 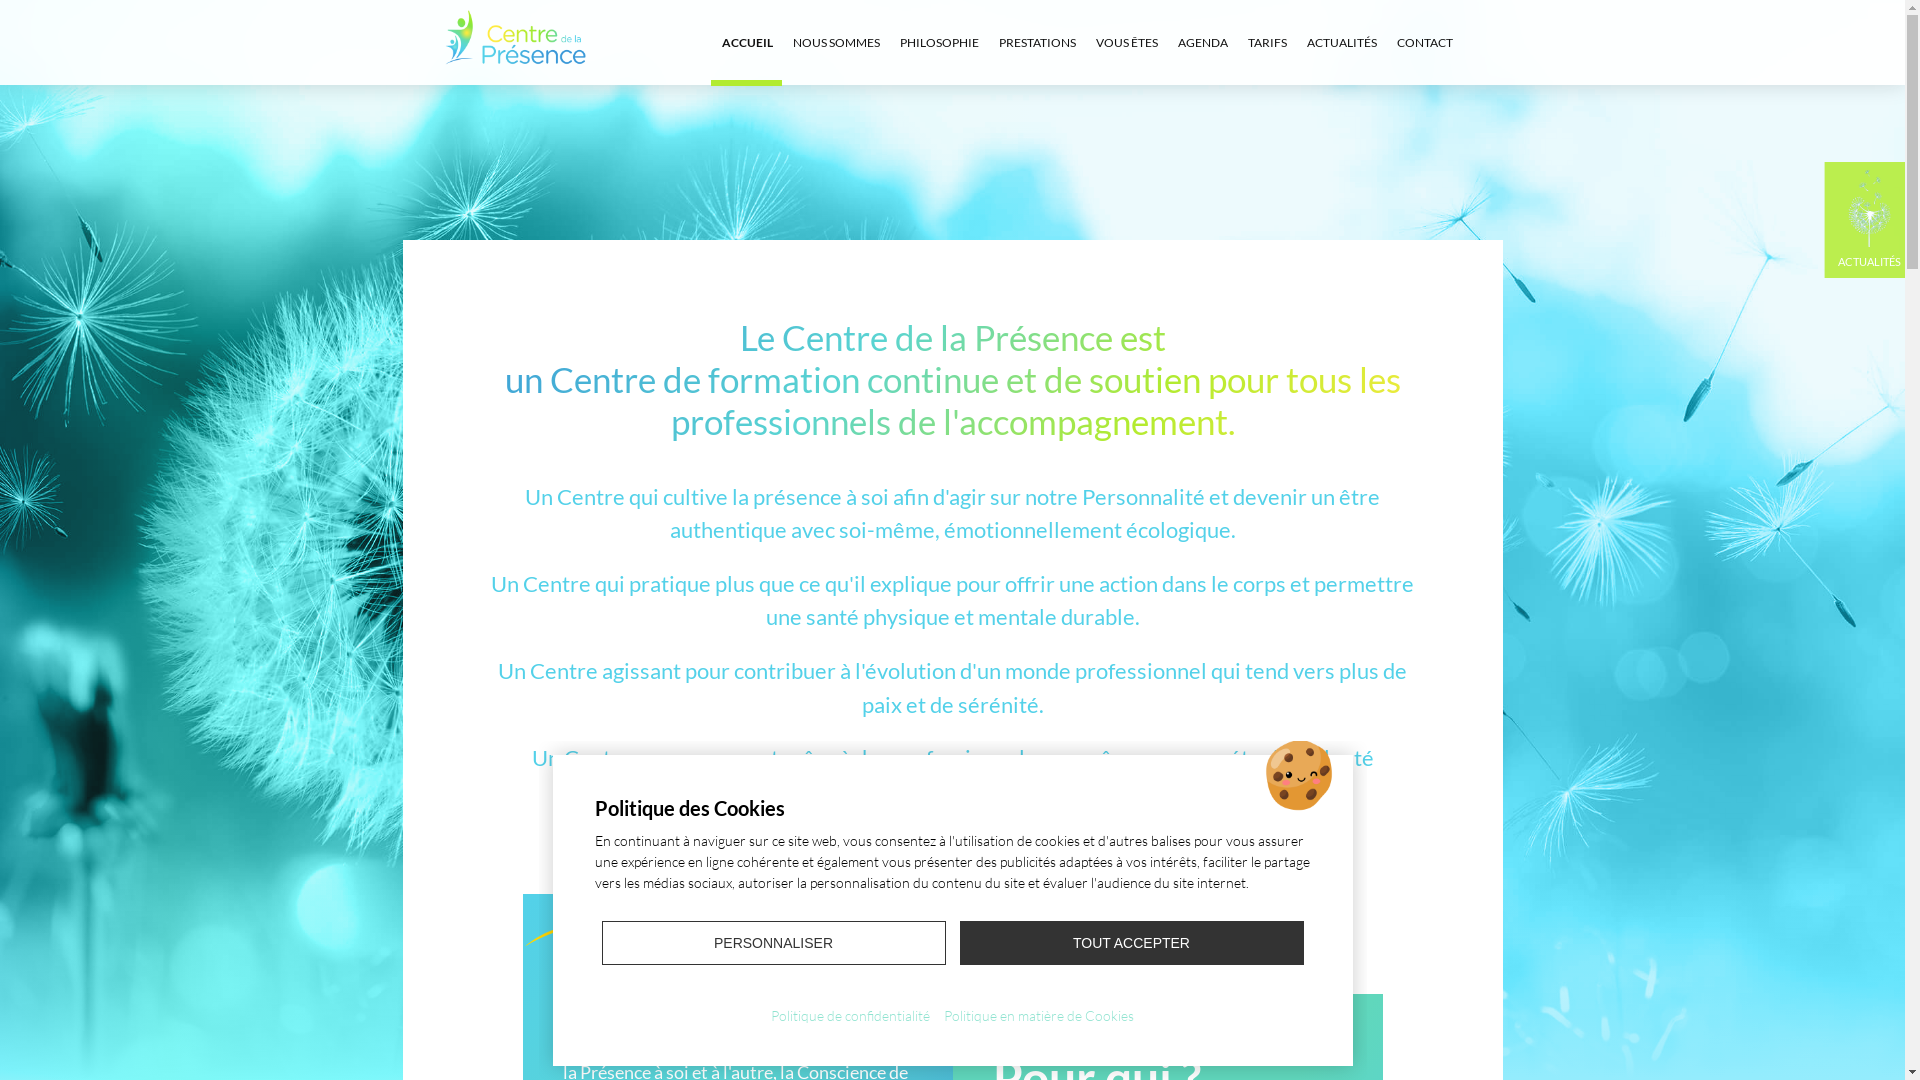 What do you see at coordinates (1268, 42) in the screenshot?
I see `TARIFS` at bounding box center [1268, 42].